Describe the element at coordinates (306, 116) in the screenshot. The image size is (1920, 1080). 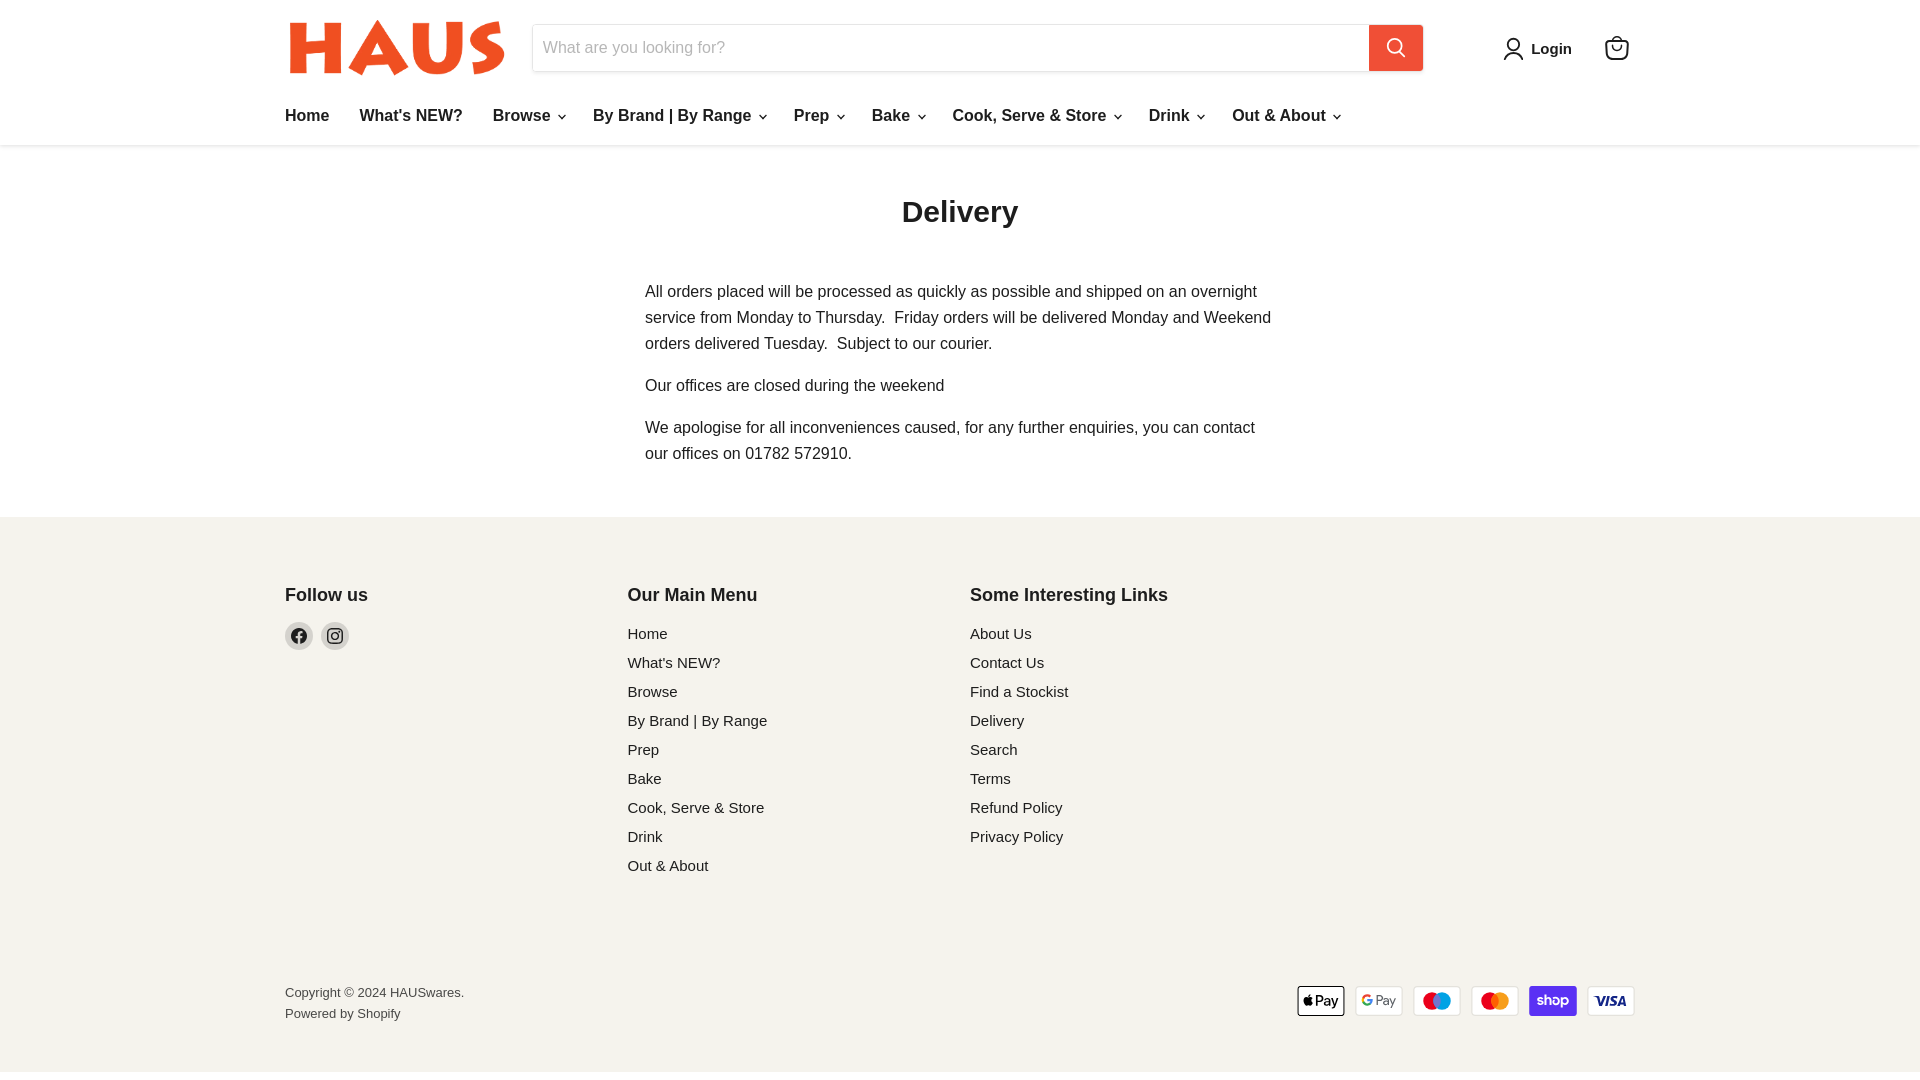
I see `Home` at that location.